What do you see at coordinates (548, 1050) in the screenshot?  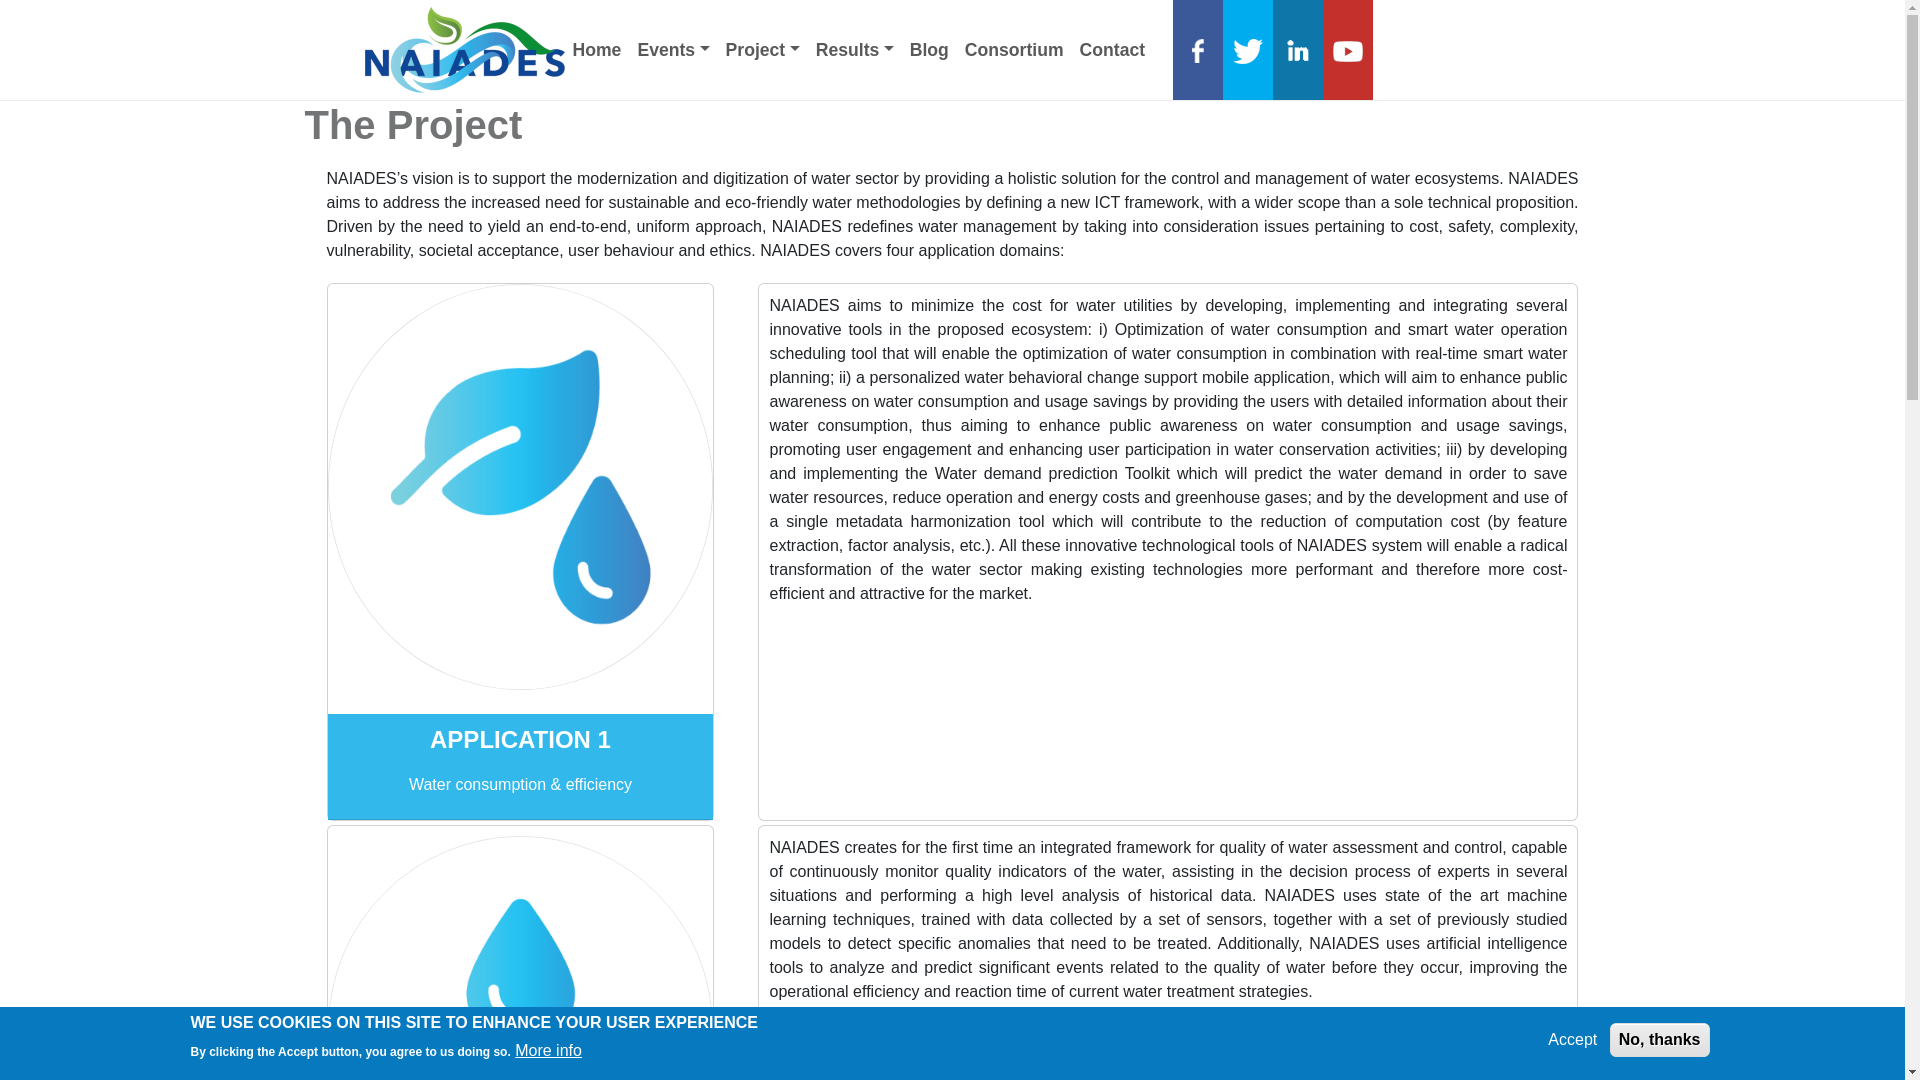 I see `More info` at bounding box center [548, 1050].